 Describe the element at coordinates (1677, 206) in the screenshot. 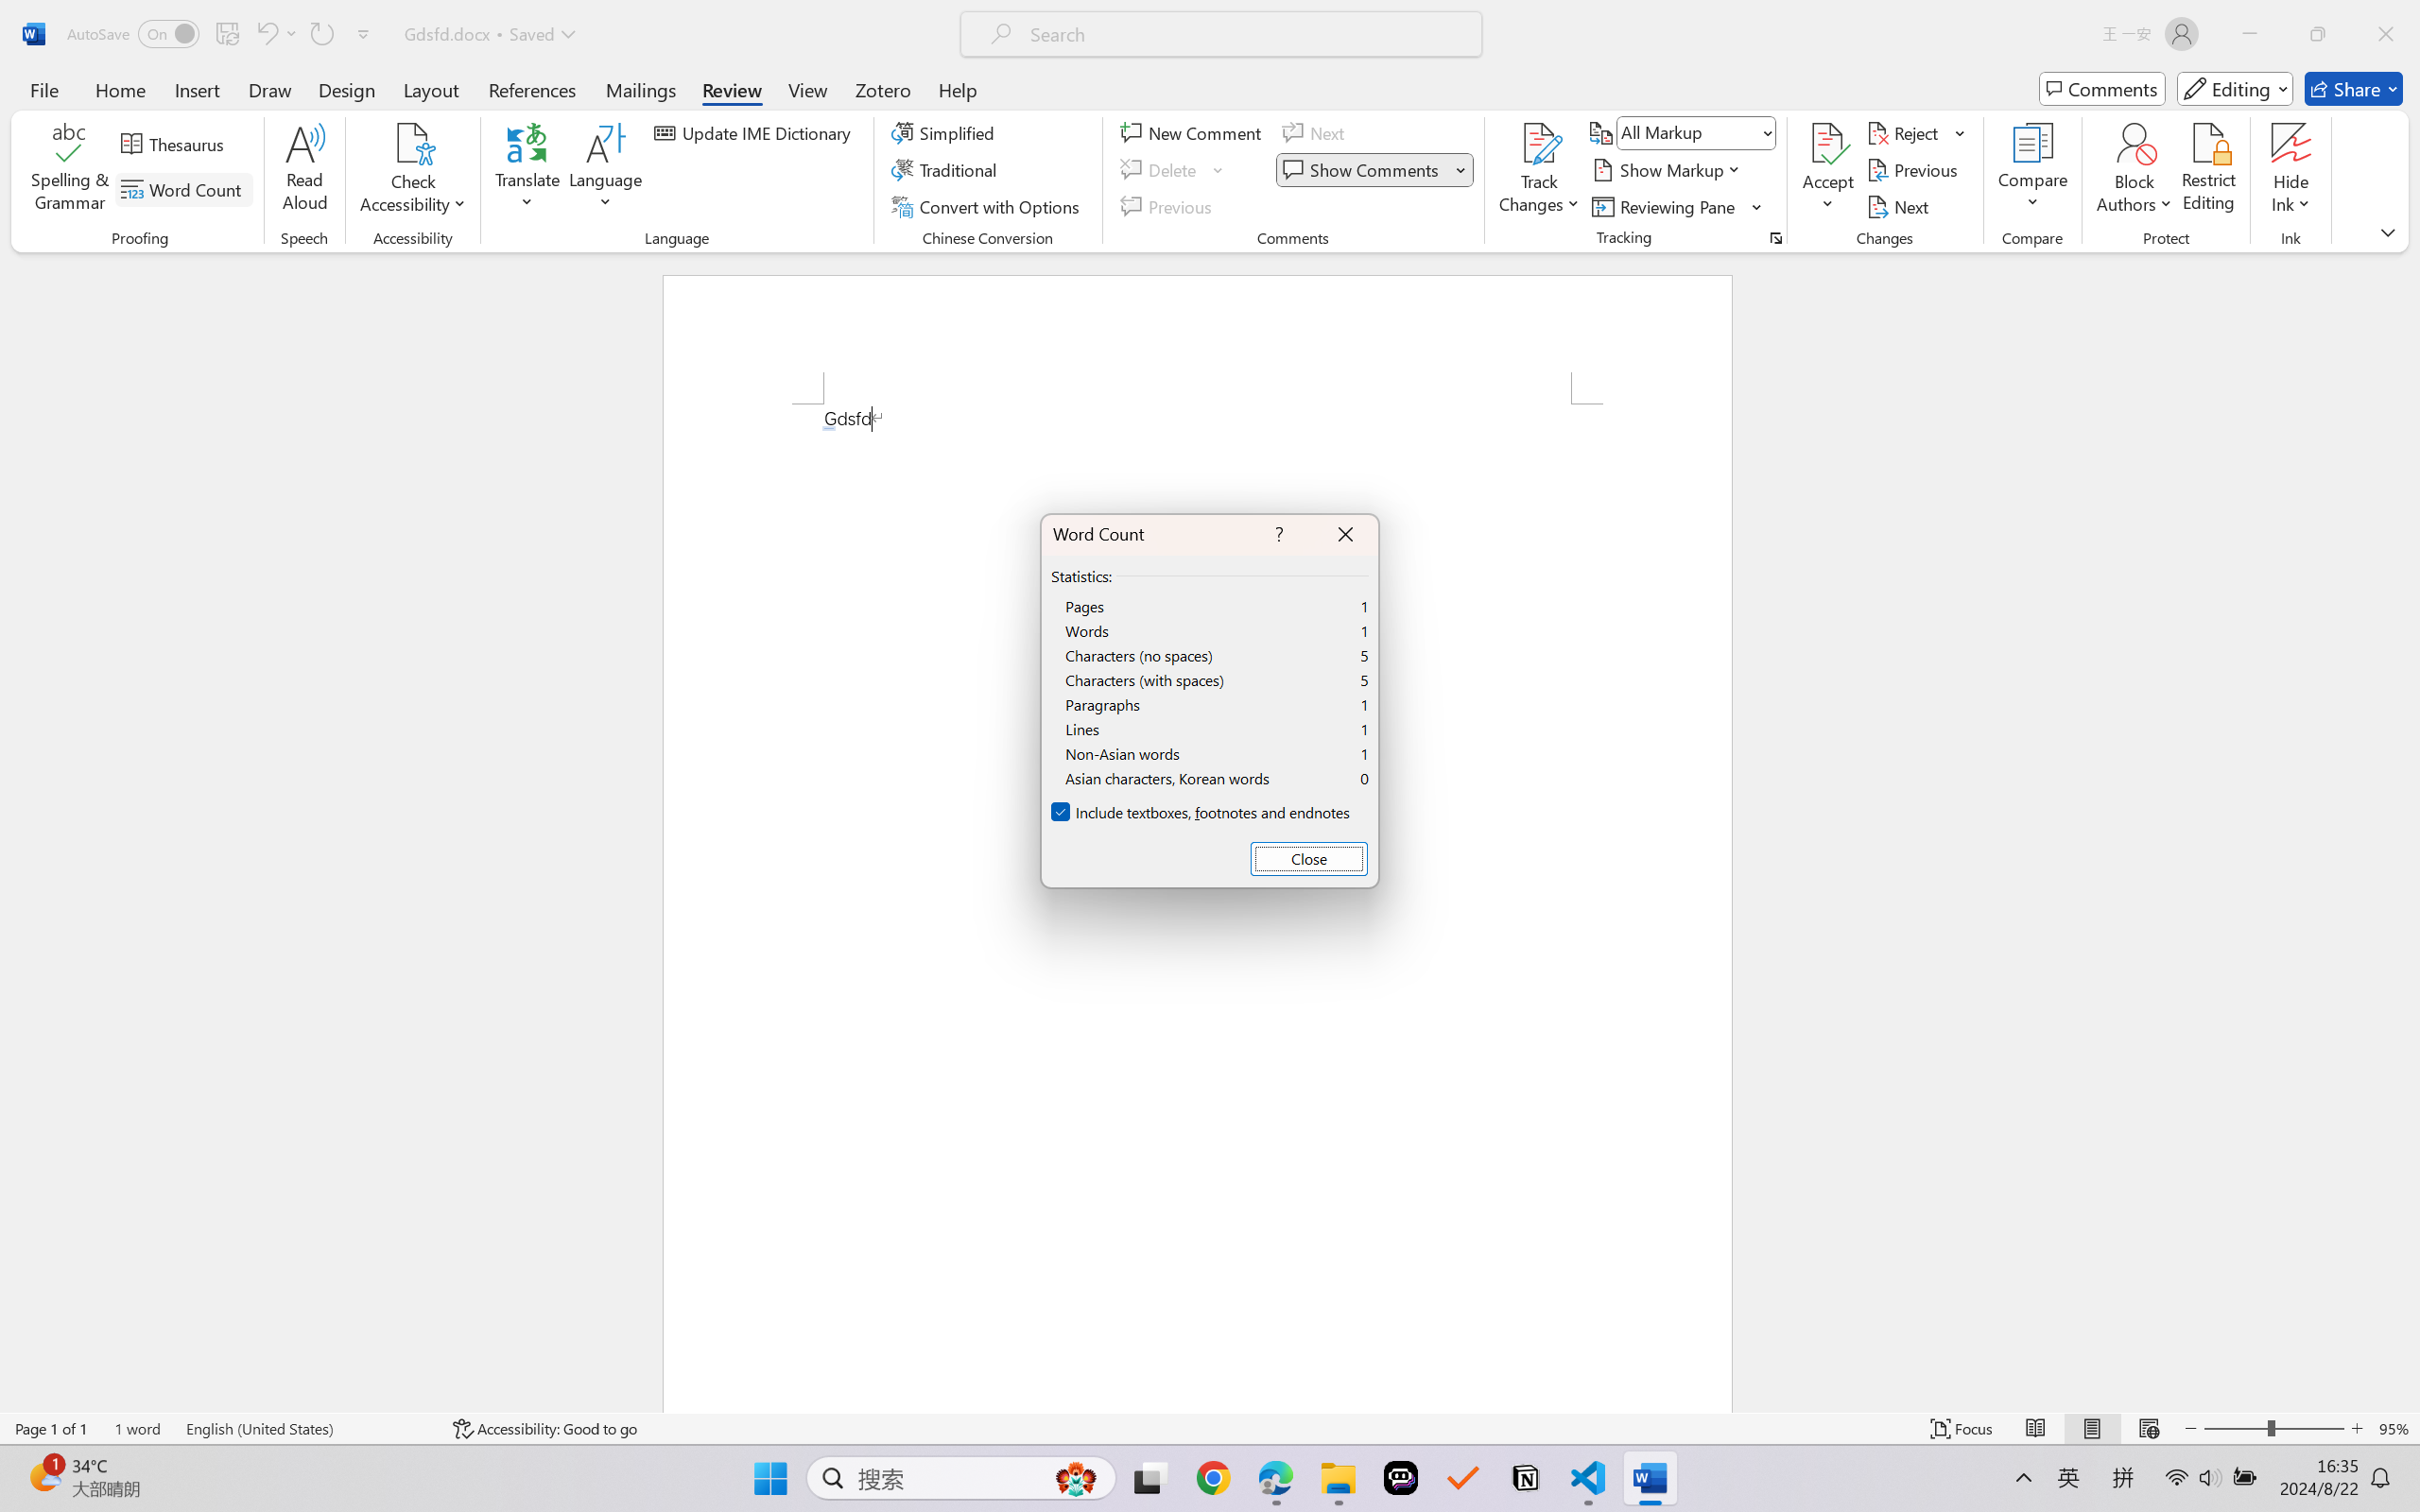

I see `Reviewing Pane` at that location.